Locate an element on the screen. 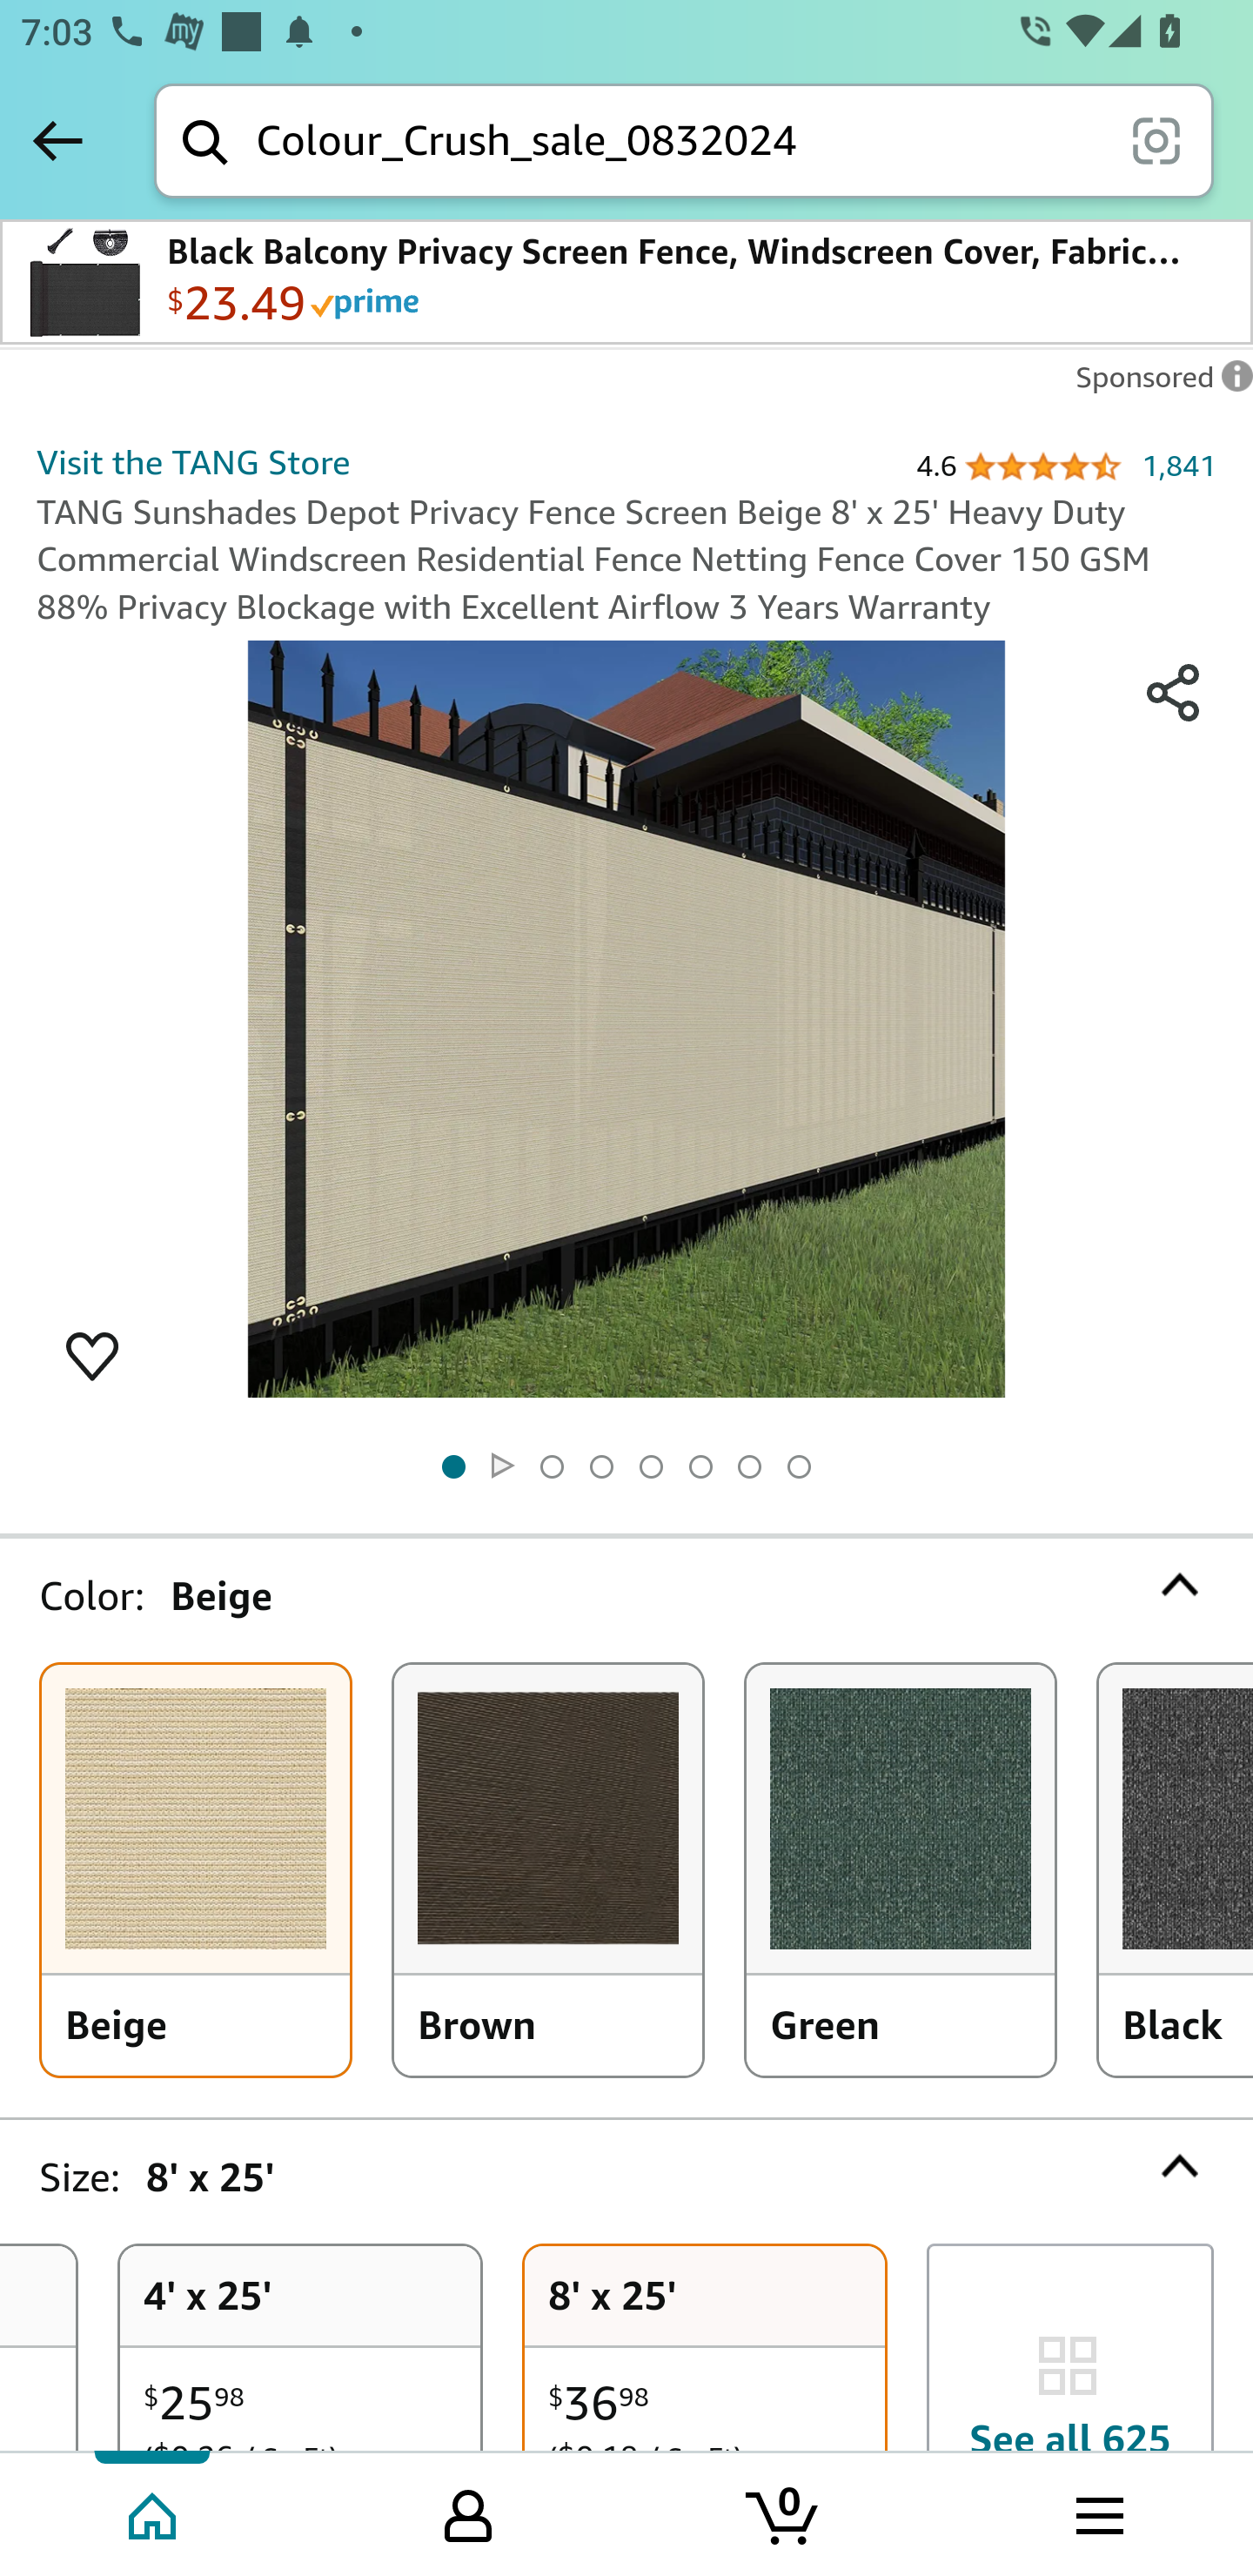 The image size is (1253, 2576). Black is located at coordinates (1176, 1869).